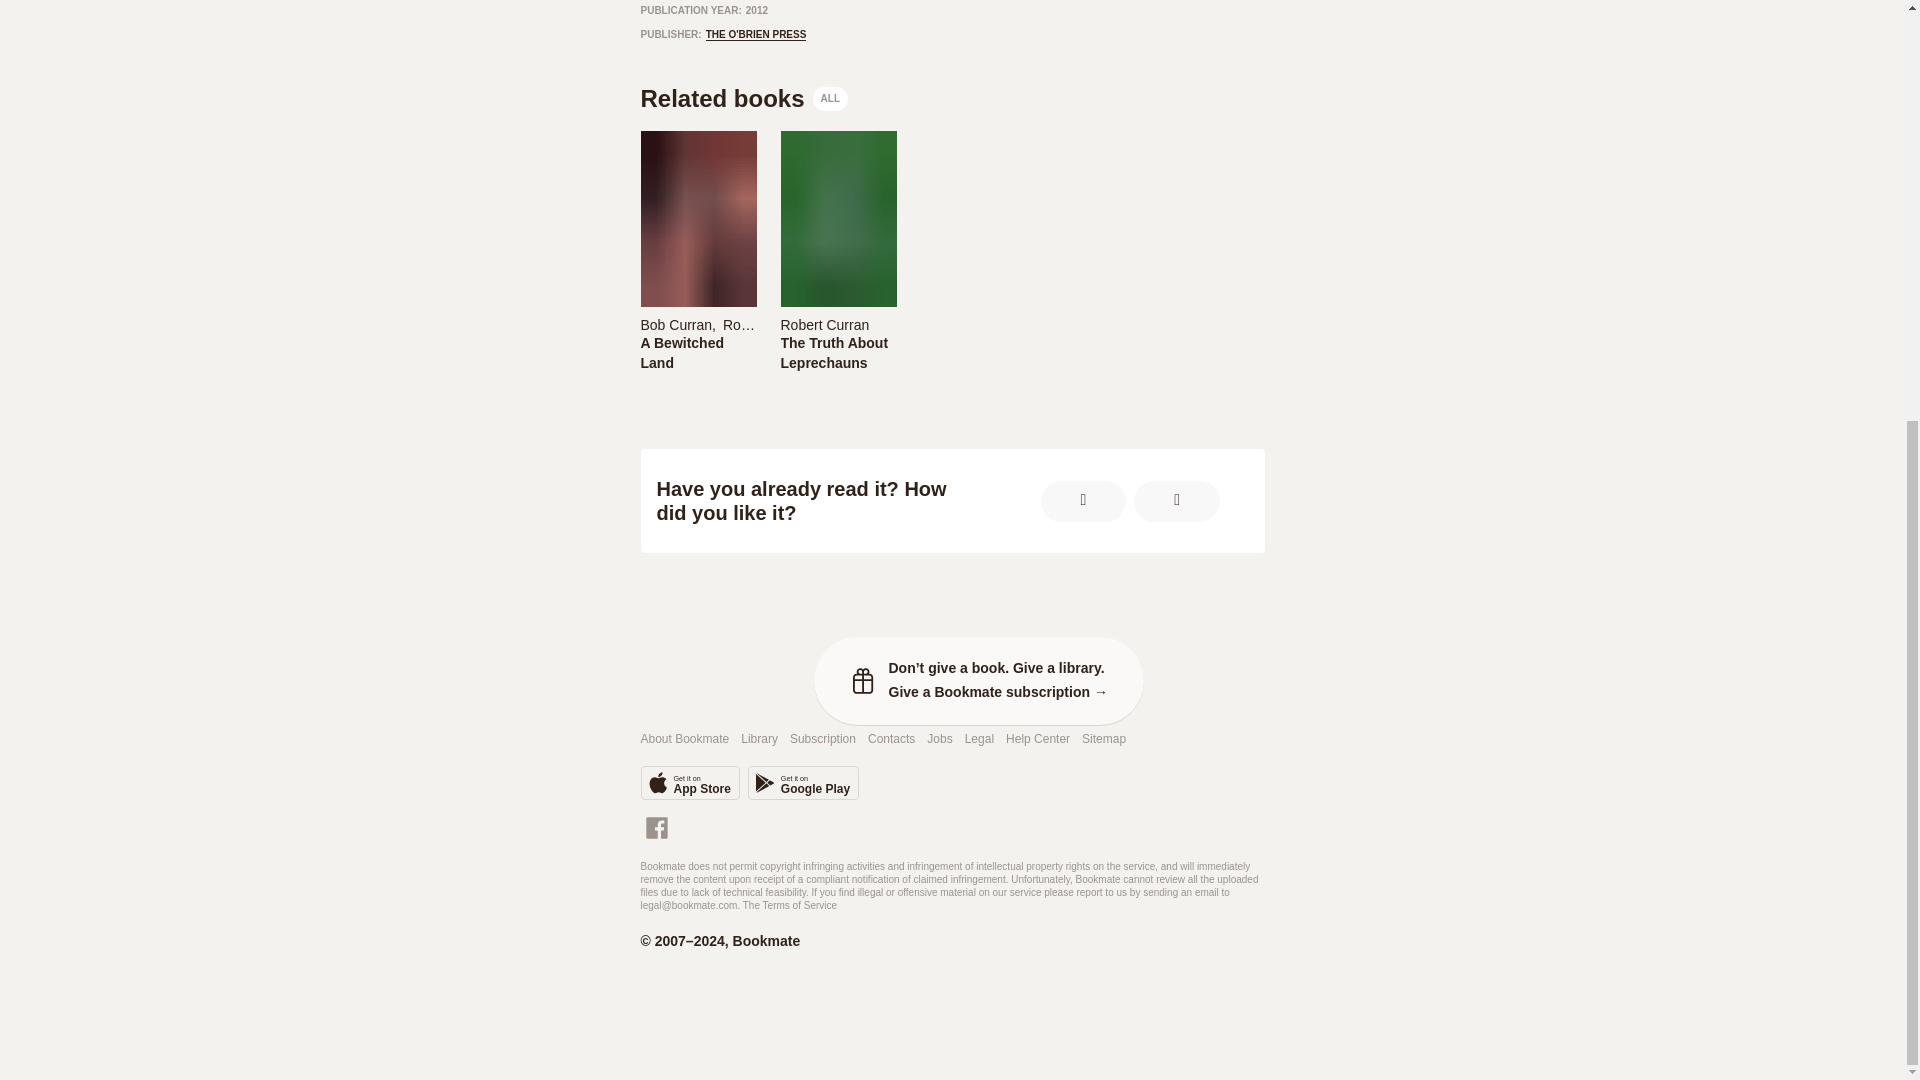 The height and width of the screenshot is (1080, 1920). Describe the element at coordinates (689, 782) in the screenshot. I see `The Truth About Leprechauns` at that location.